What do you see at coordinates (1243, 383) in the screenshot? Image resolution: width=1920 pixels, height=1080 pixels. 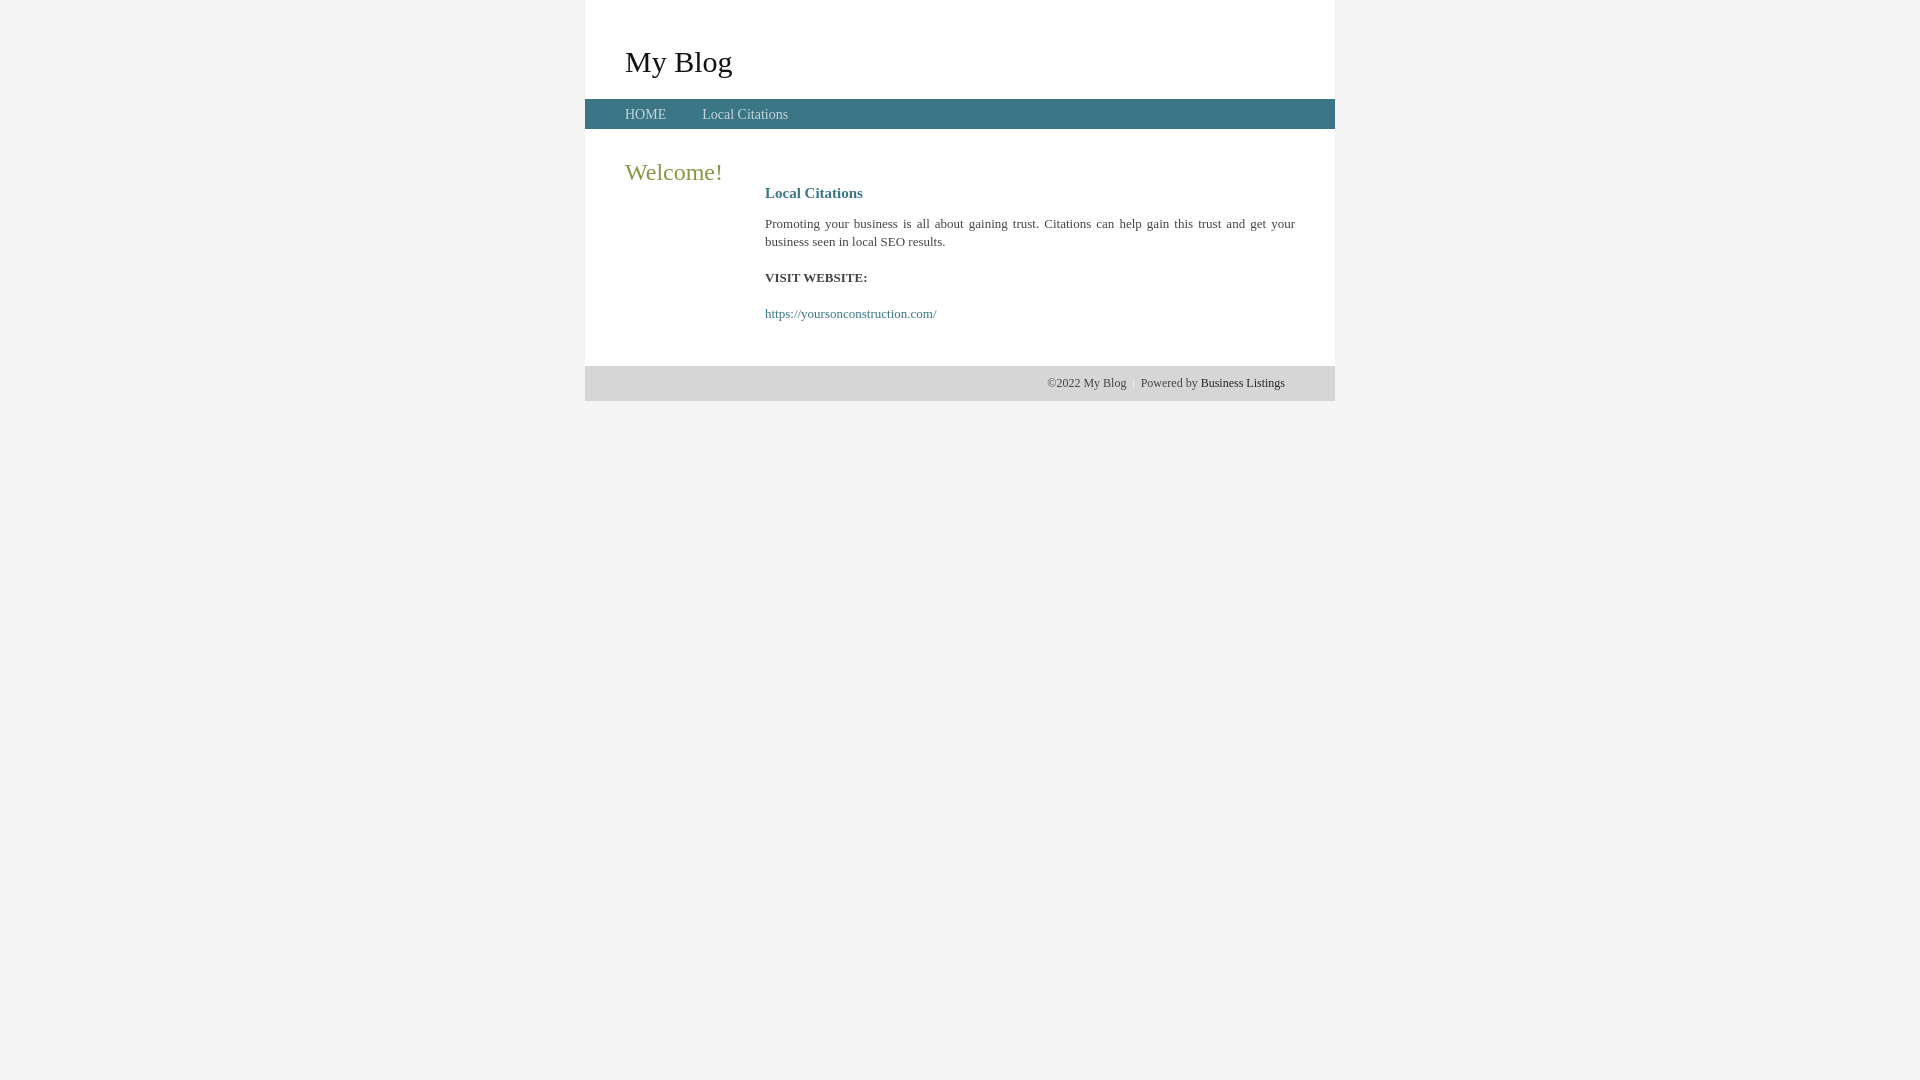 I see `Business Listings` at bounding box center [1243, 383].